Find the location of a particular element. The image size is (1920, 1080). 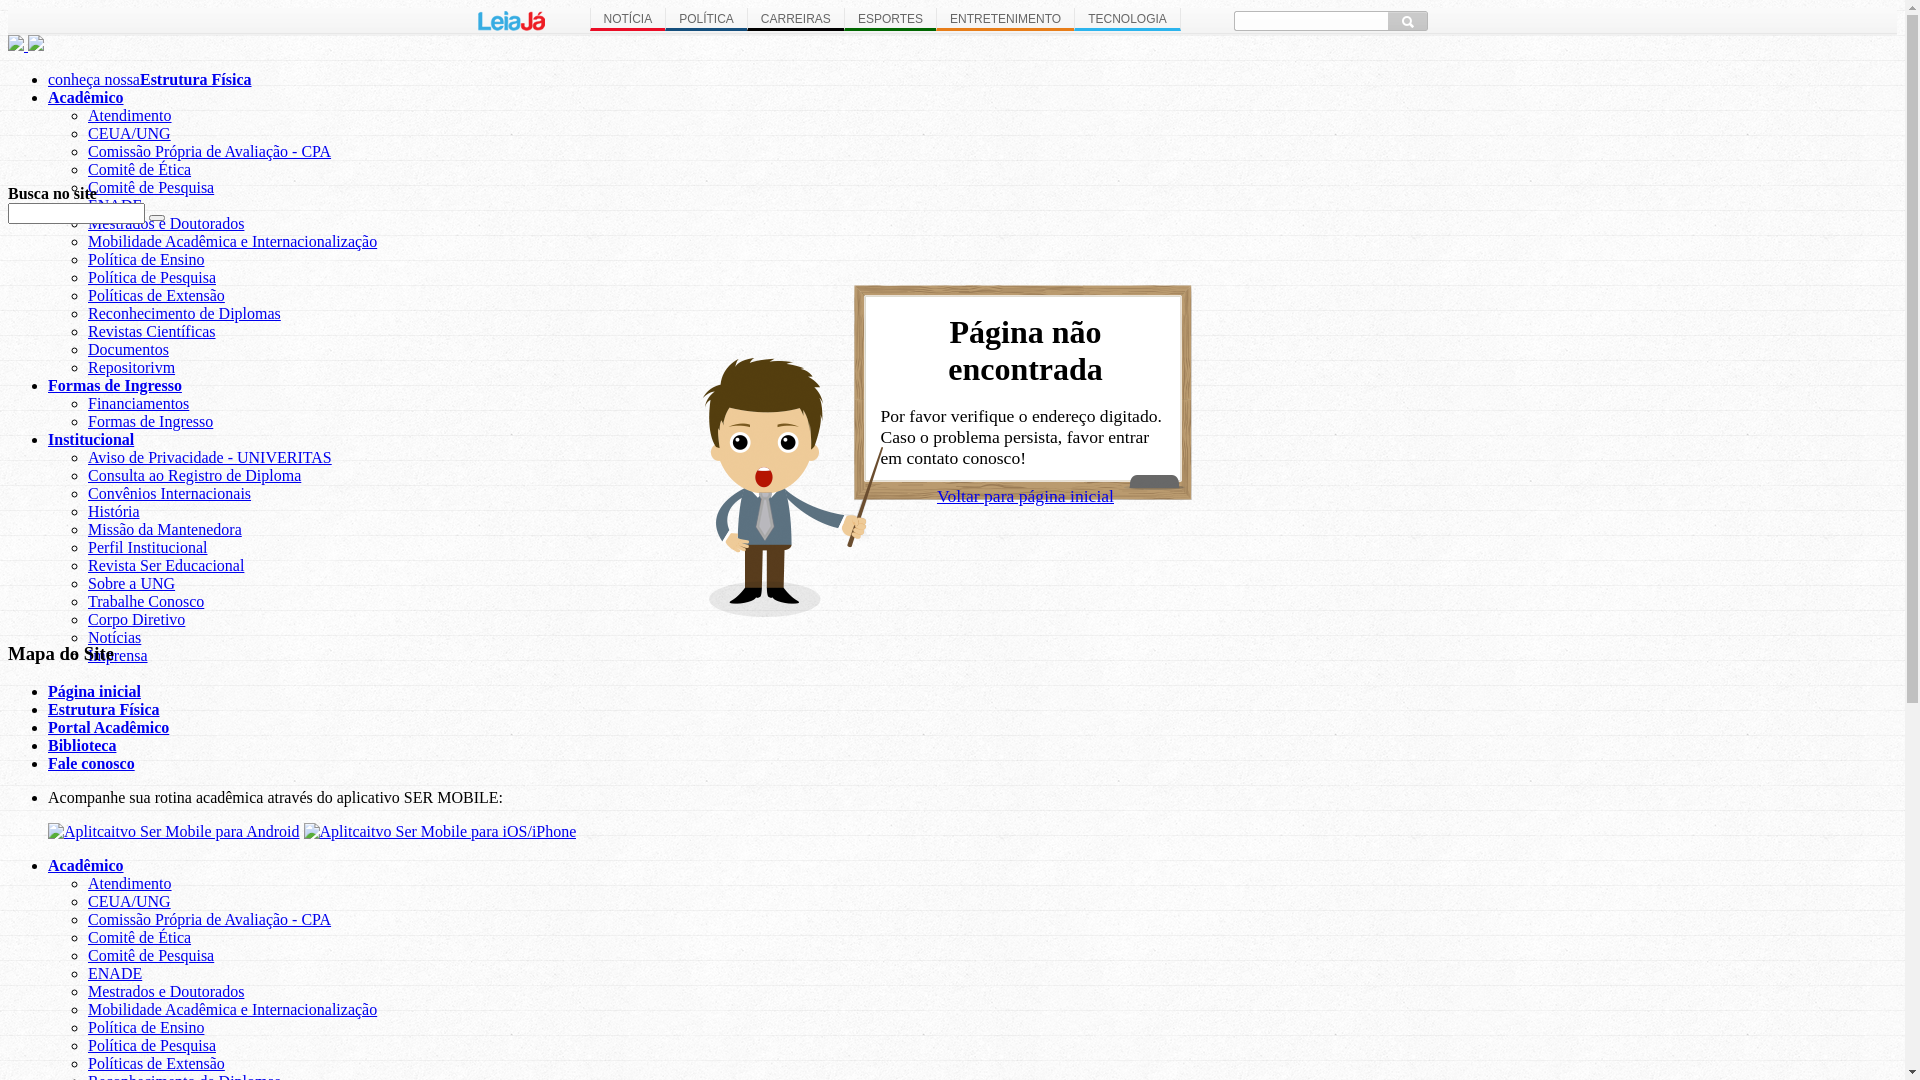

Formas de Ingresso is located at coordinates (150, 422).